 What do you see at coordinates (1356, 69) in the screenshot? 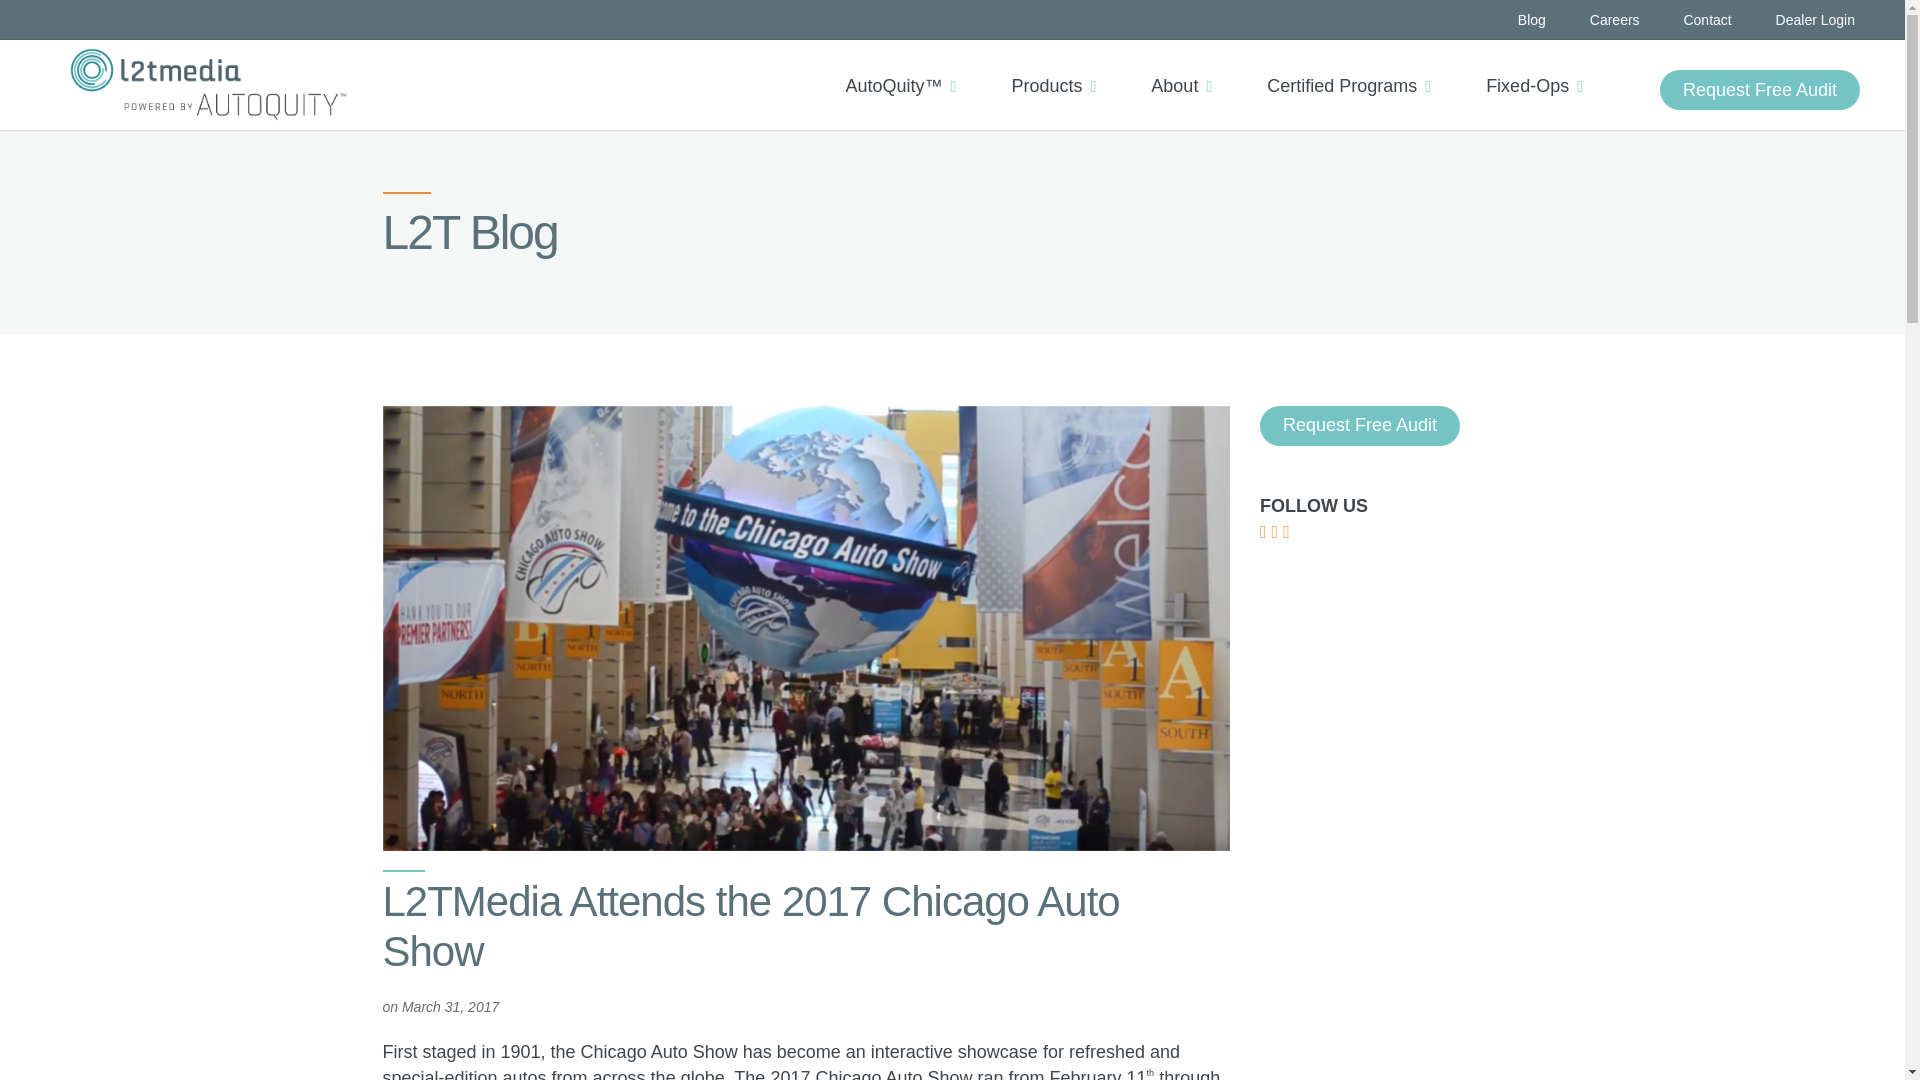
I see `Certified Programs` at bounding box center [1356, 69].